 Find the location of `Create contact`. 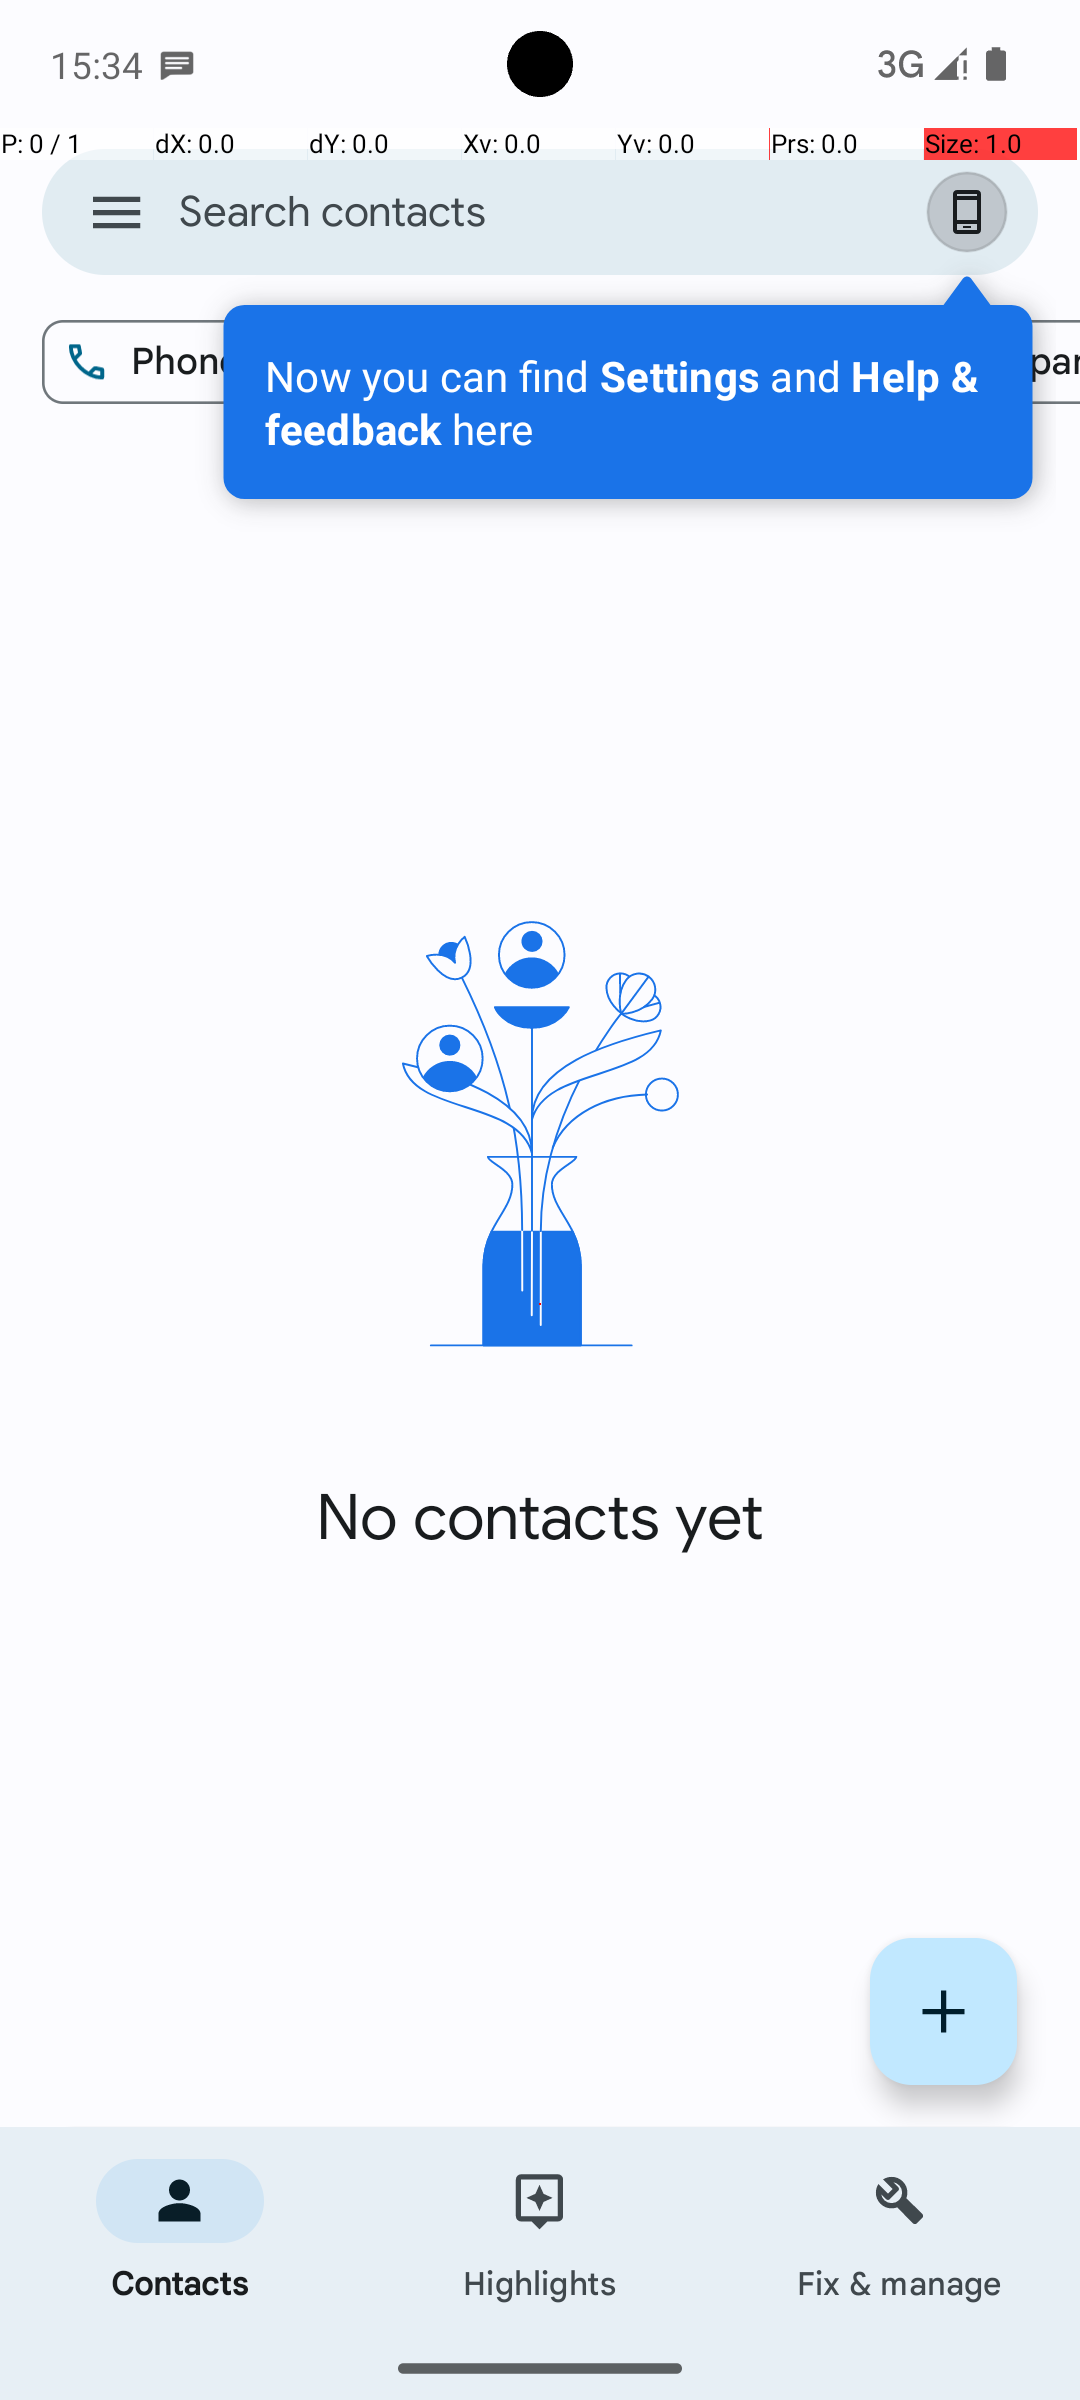

Create contact is located at coordinates (944, 2012).